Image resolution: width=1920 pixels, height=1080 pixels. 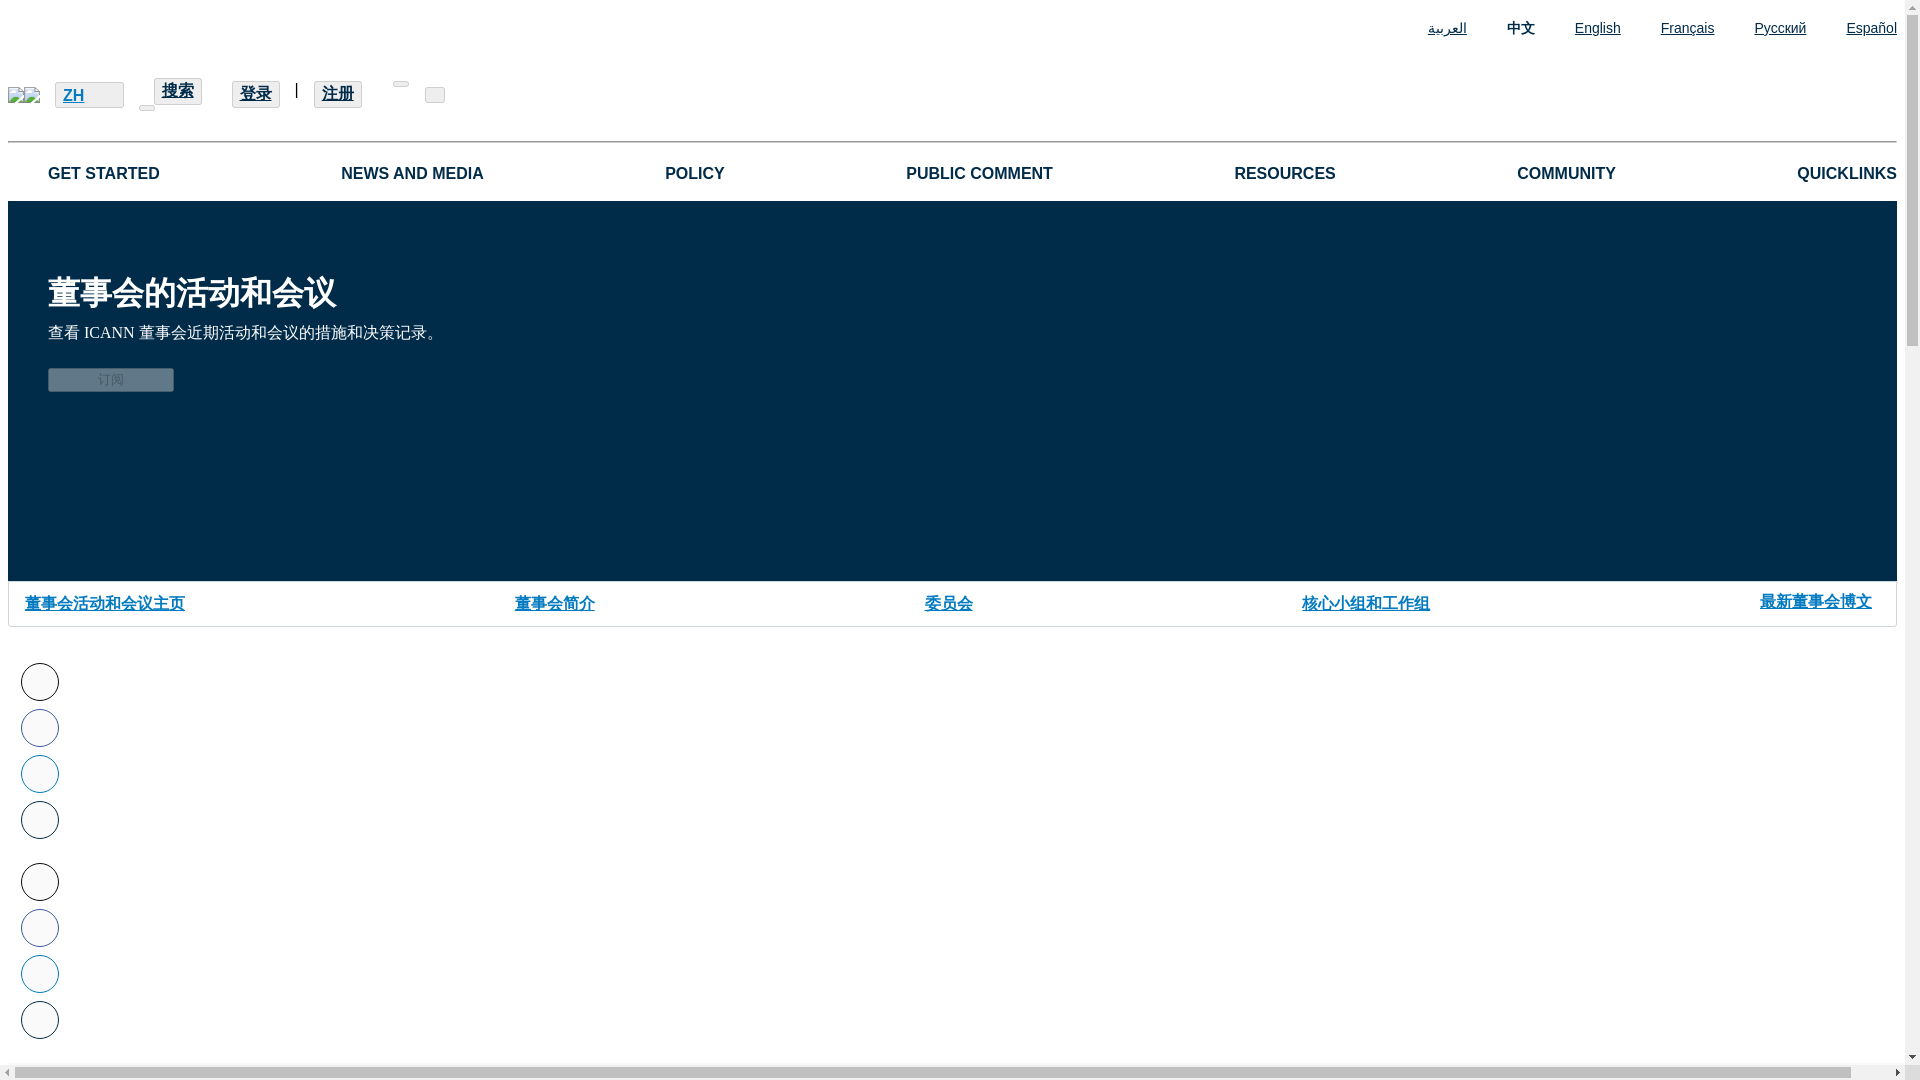 I want to click on Logo, so click(x=24, y=94).